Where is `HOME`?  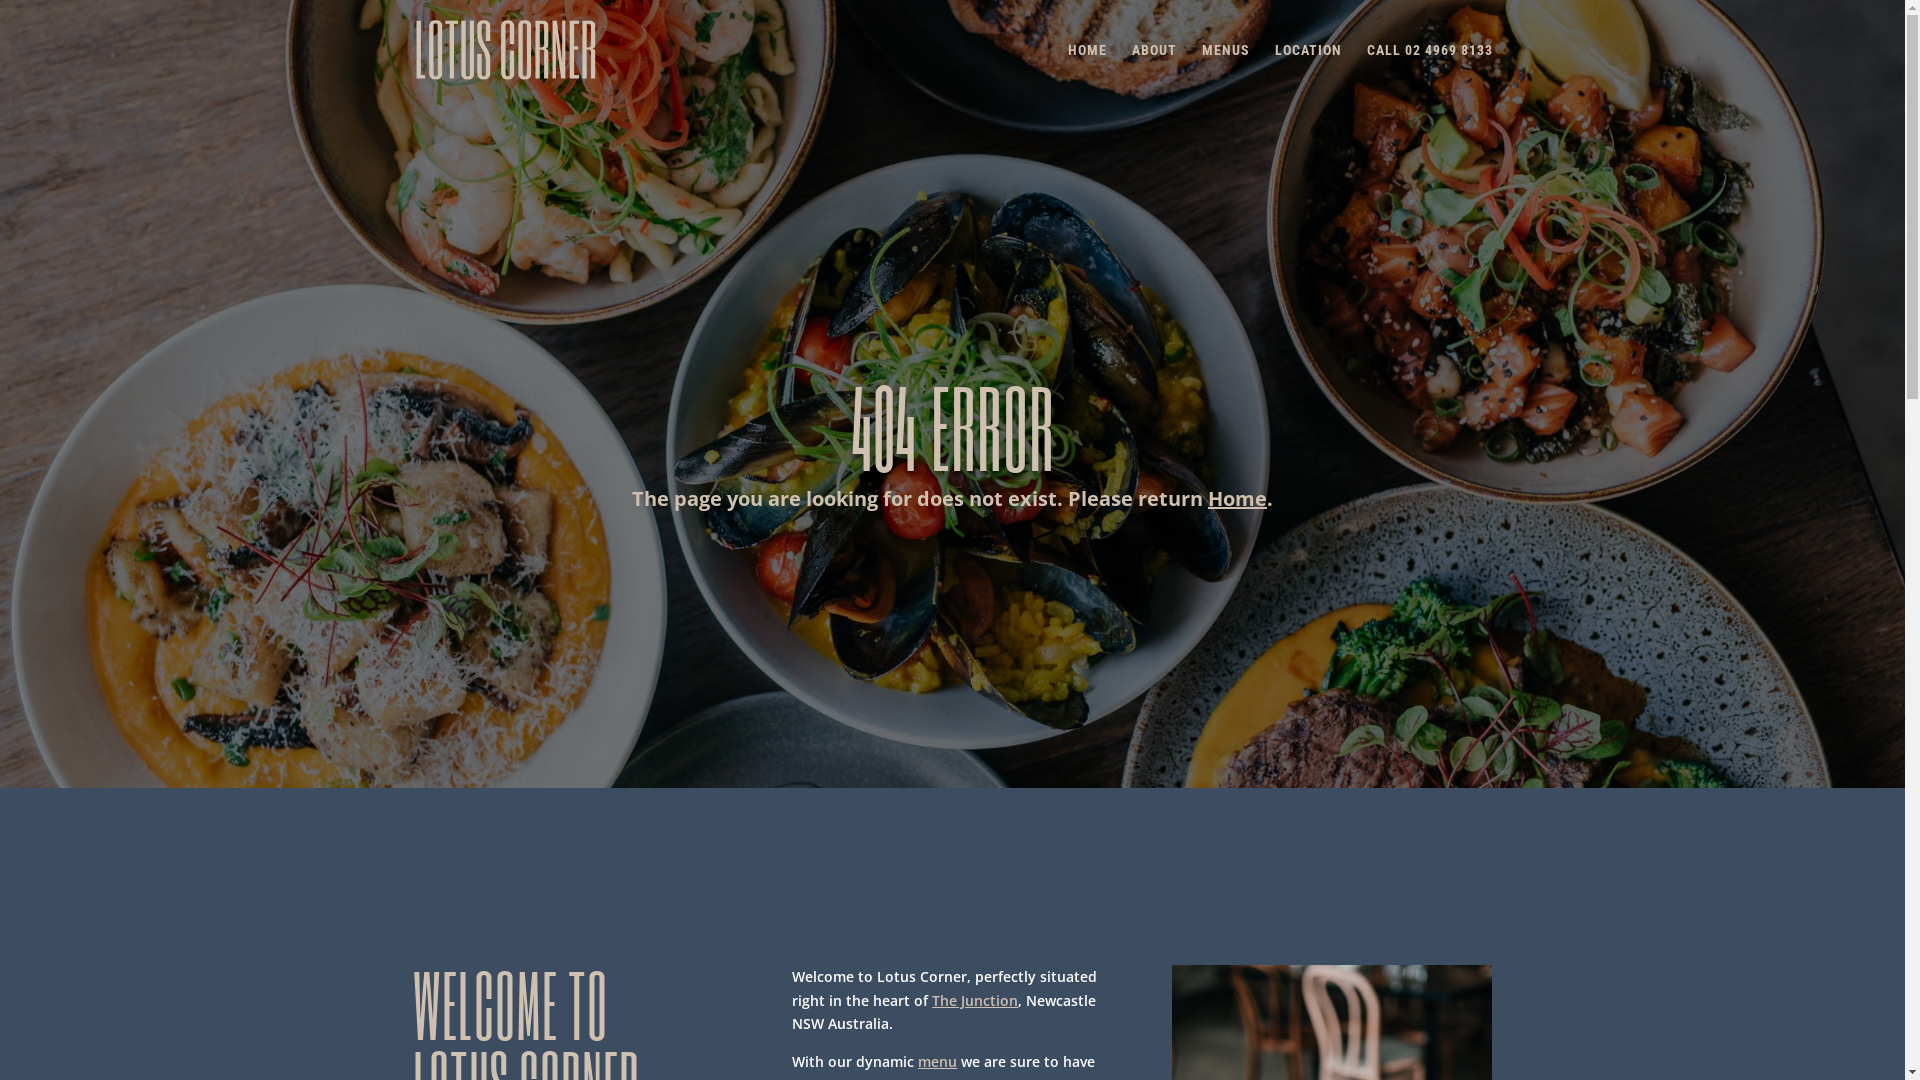
HOME is located at coordinates (1088, 72).